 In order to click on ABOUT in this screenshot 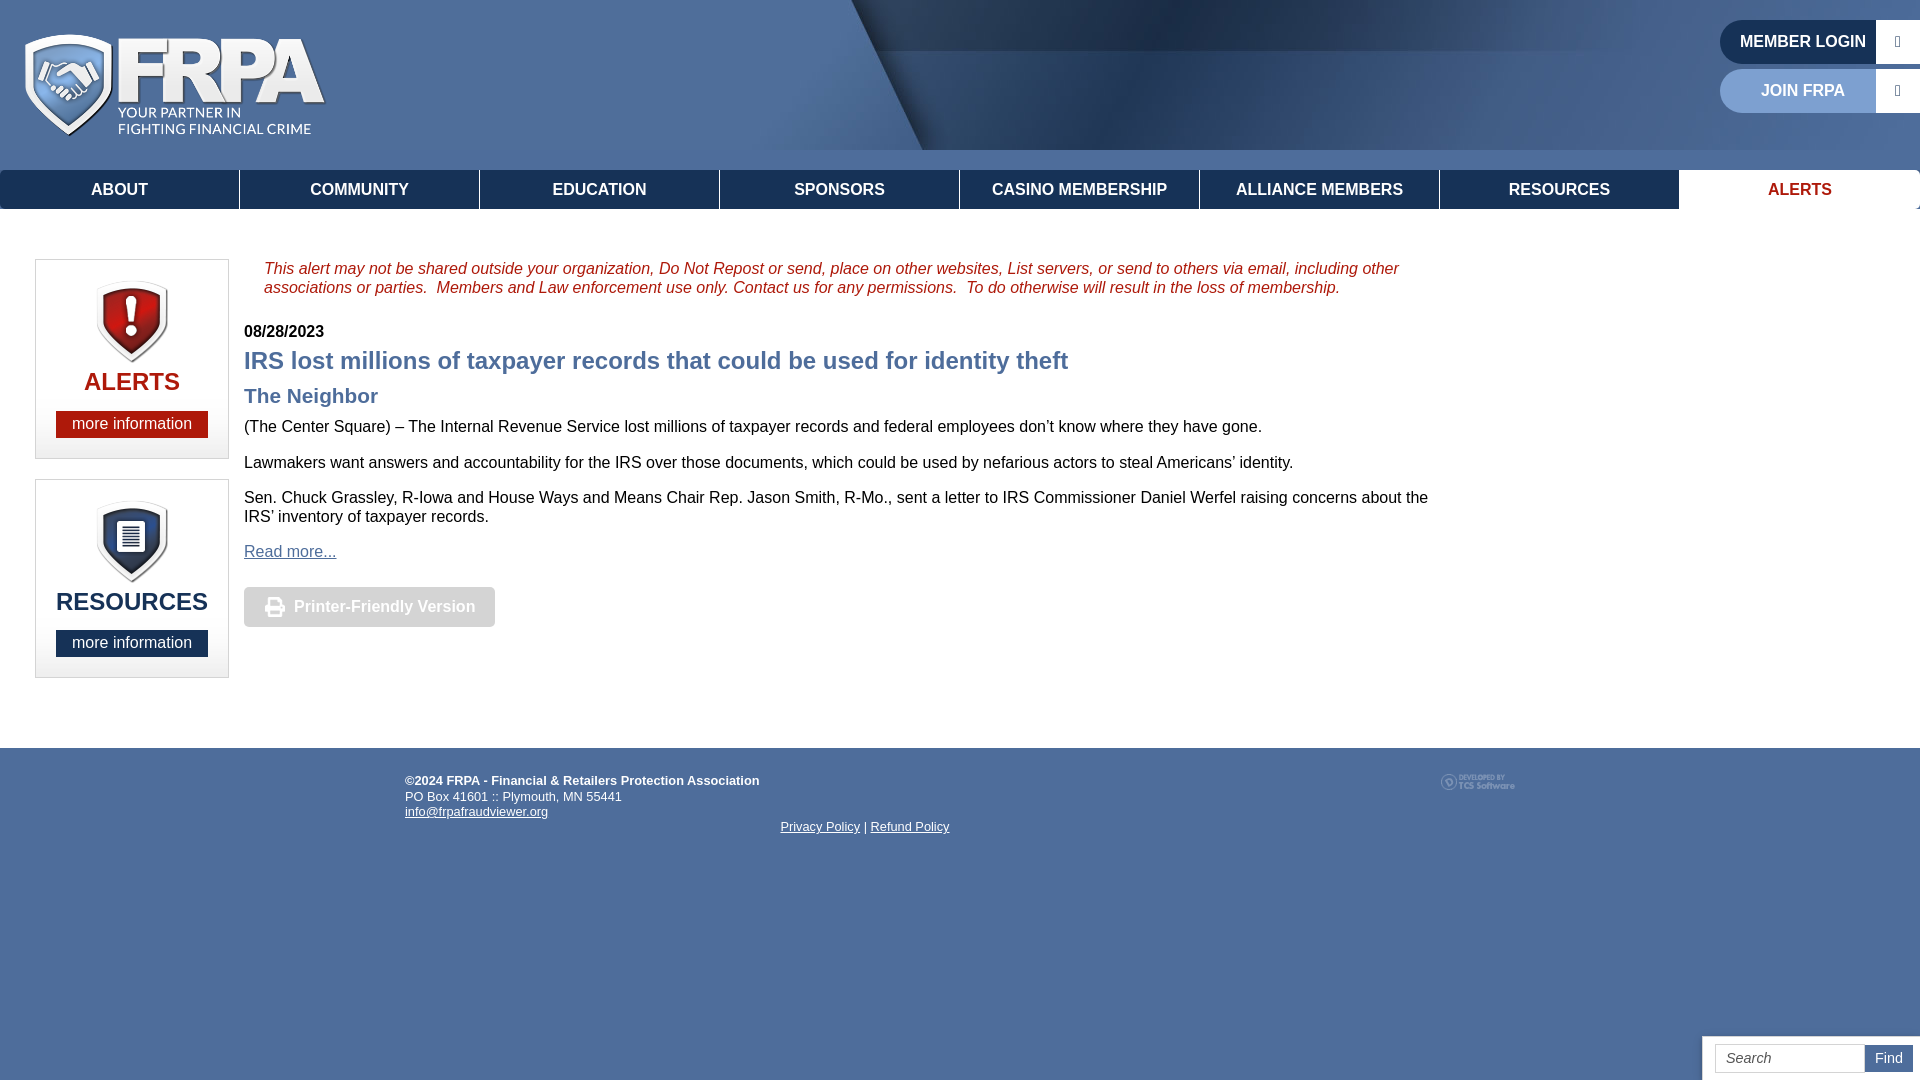, I will do `click(120, 189)`.